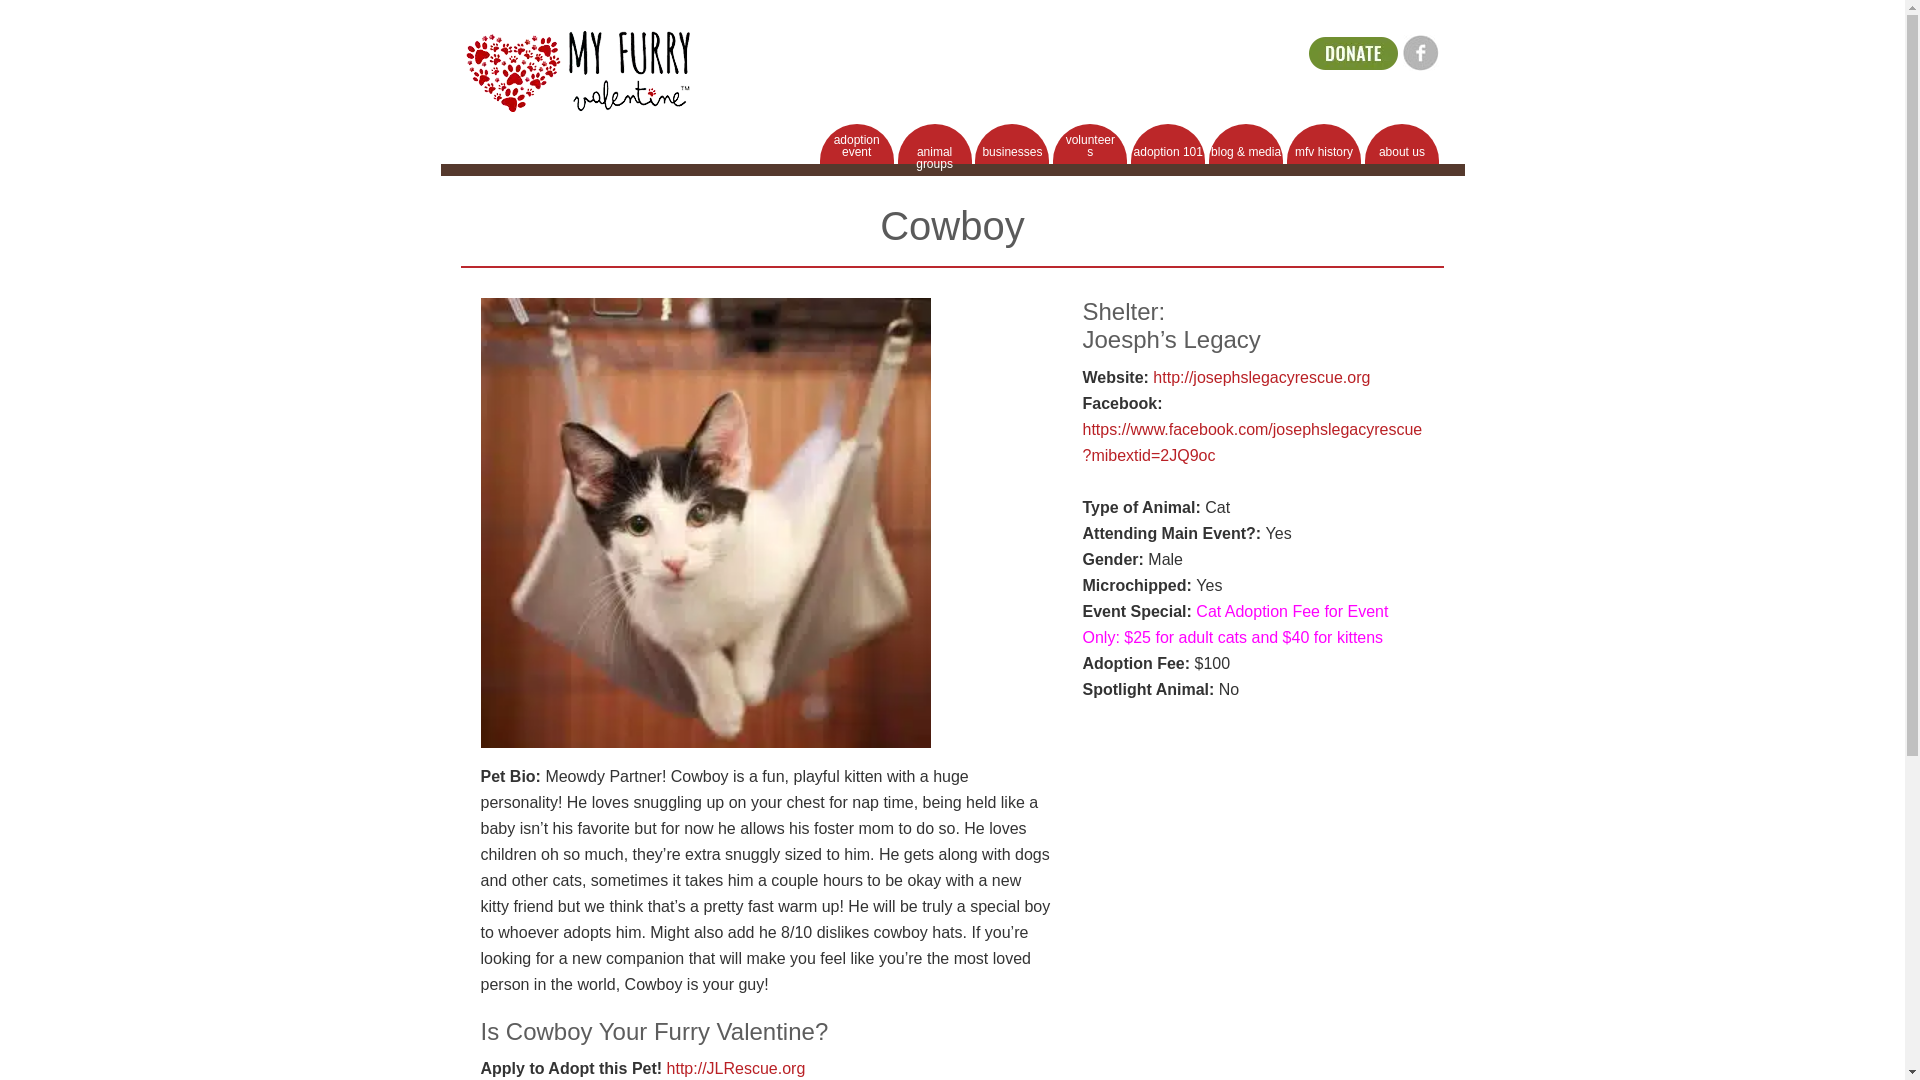 The height and width of the screenshot is (1080, 1920). I want to click on businesses, so click(1012, 144).